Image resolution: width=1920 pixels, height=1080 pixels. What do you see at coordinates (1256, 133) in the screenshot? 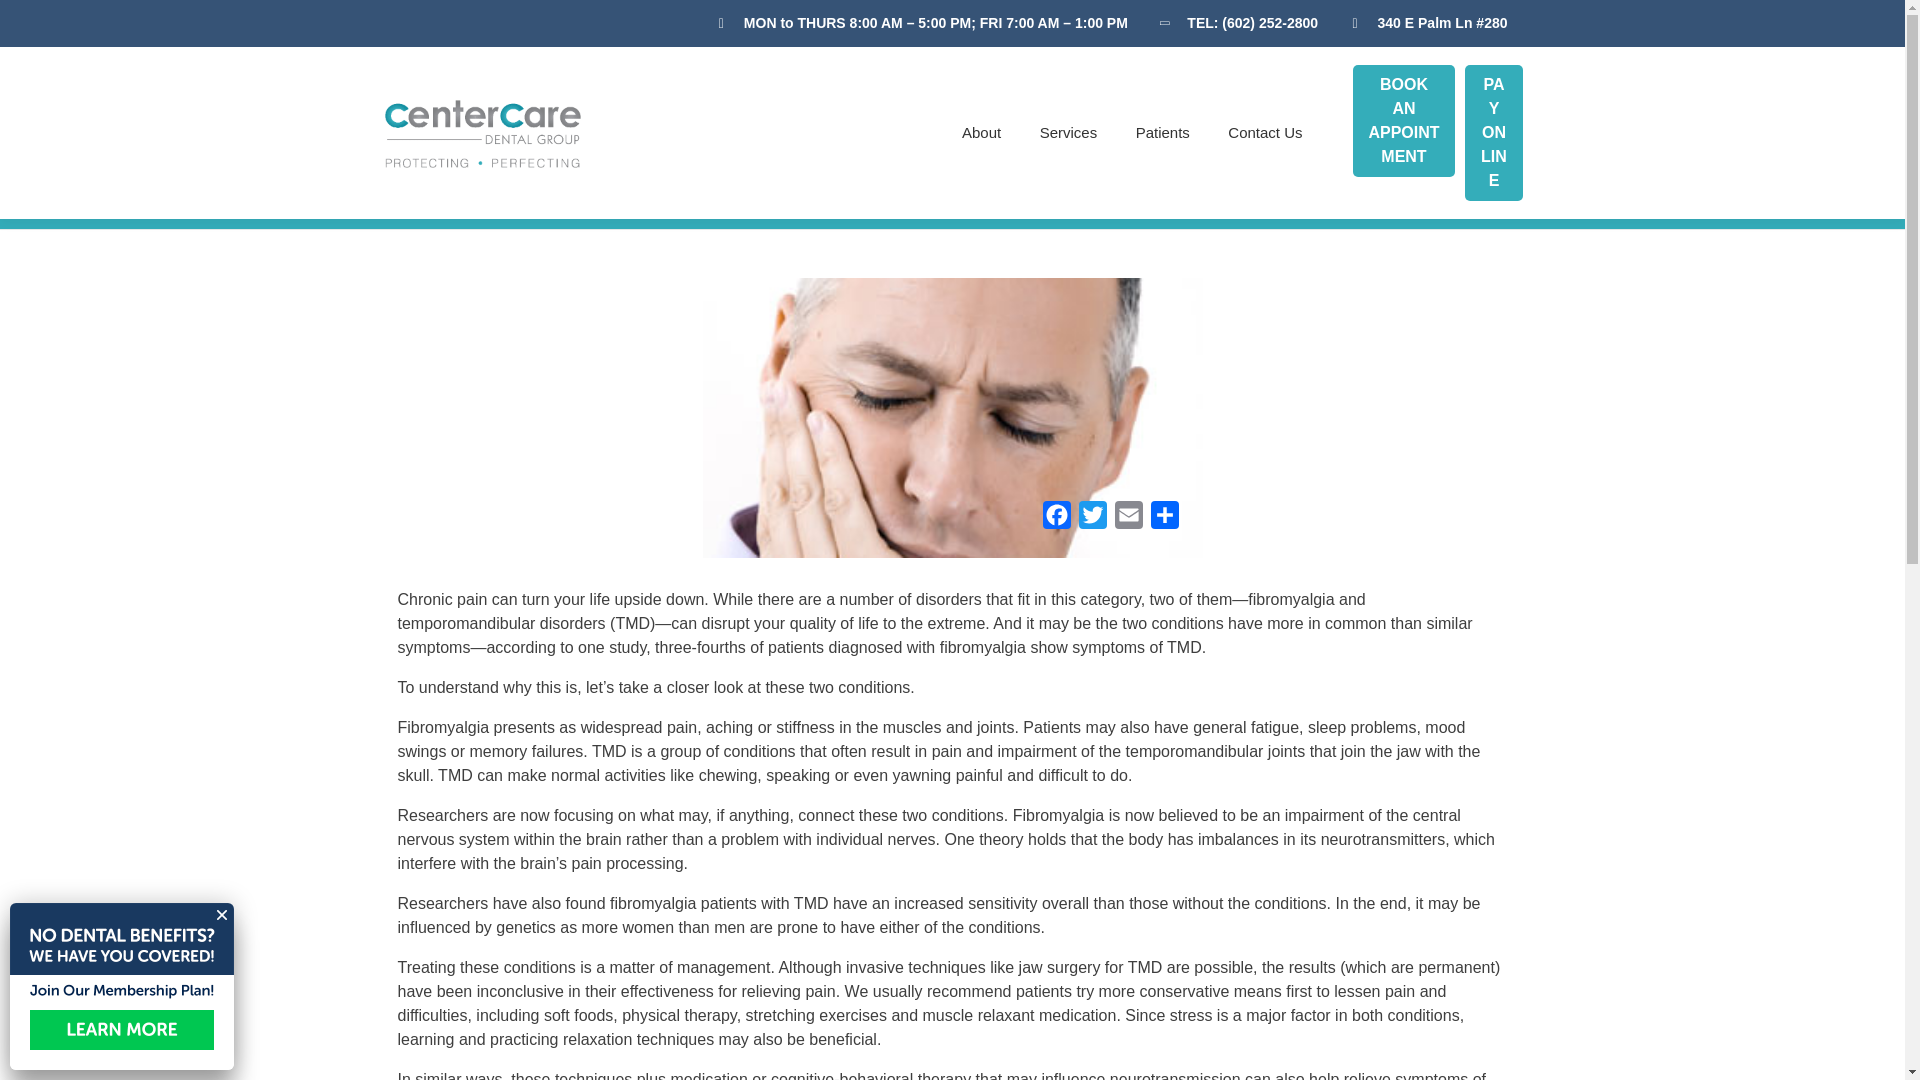
I see `Contact Us` at bounding box center [1256, 133].